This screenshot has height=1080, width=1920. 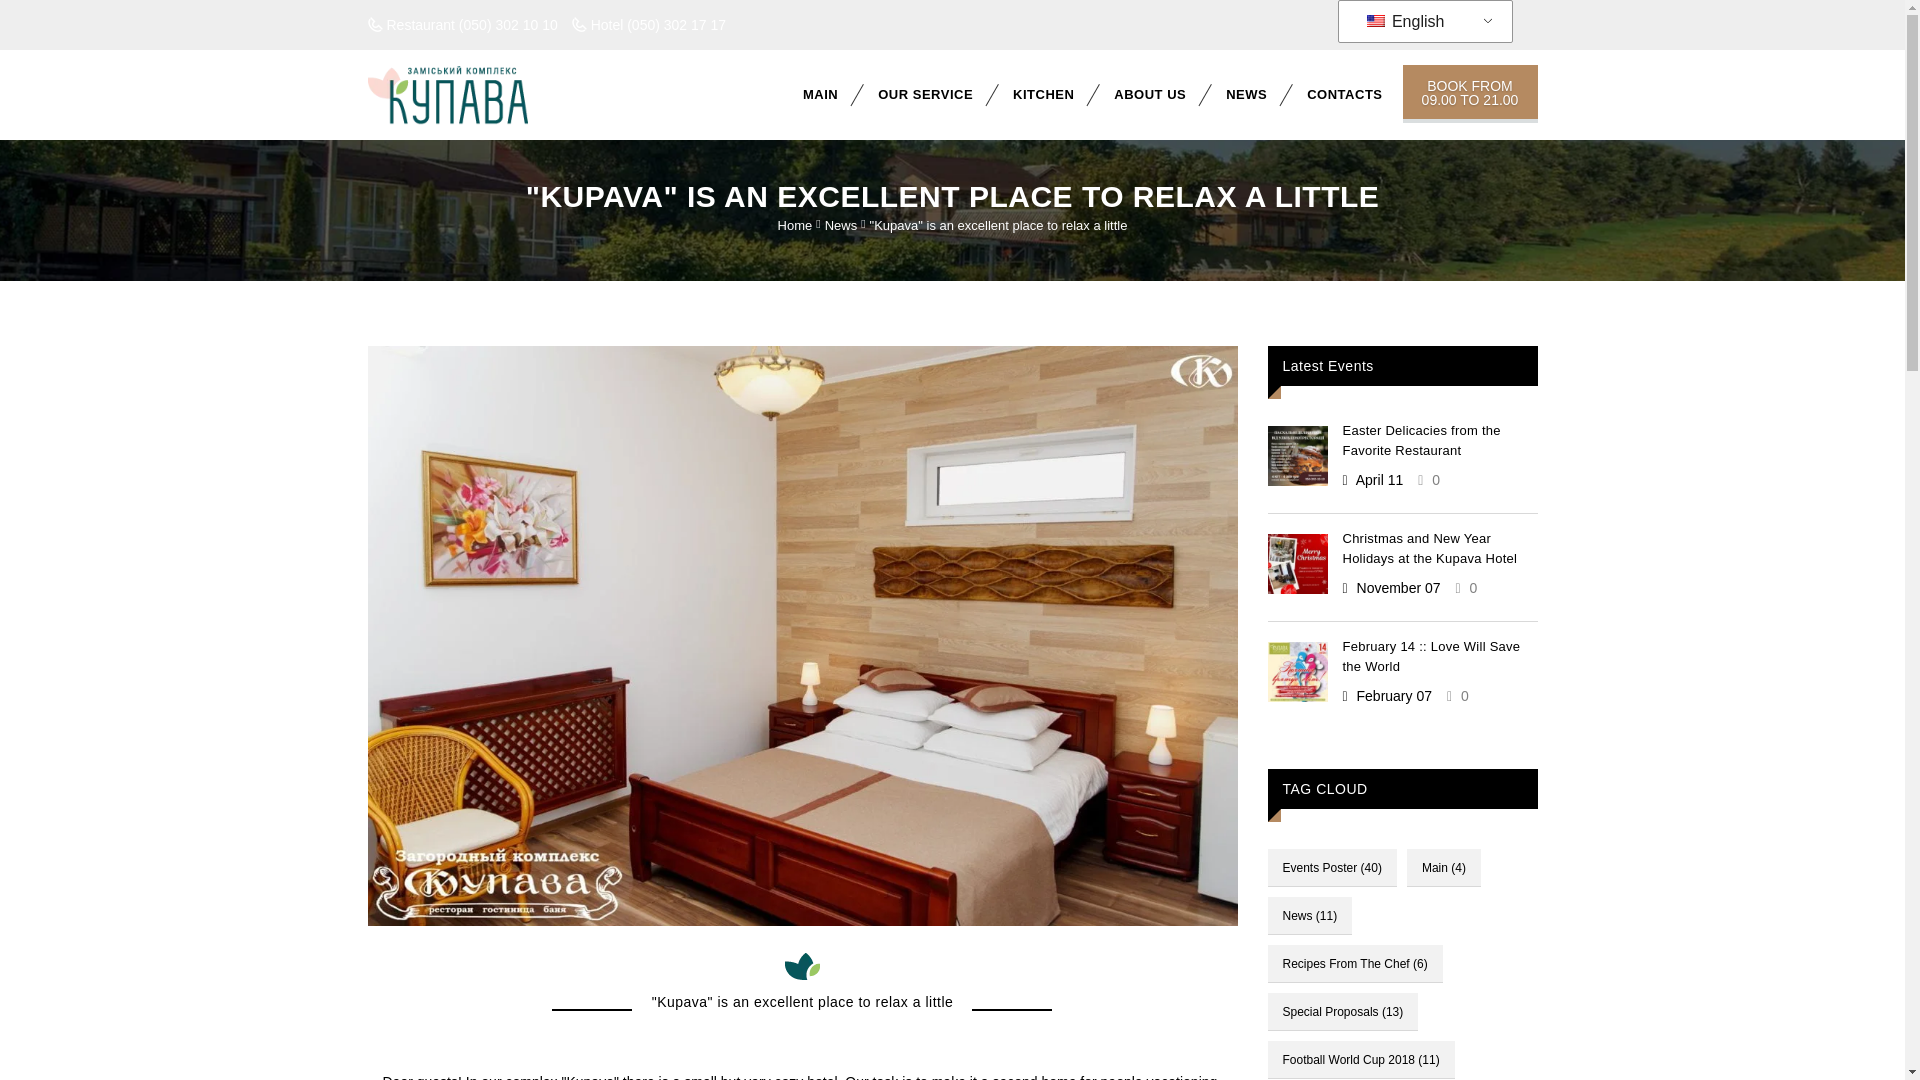 What do you see at coordinates (794, 226) in the screenshot?
I see `Home` at bounding box center [794, 226].